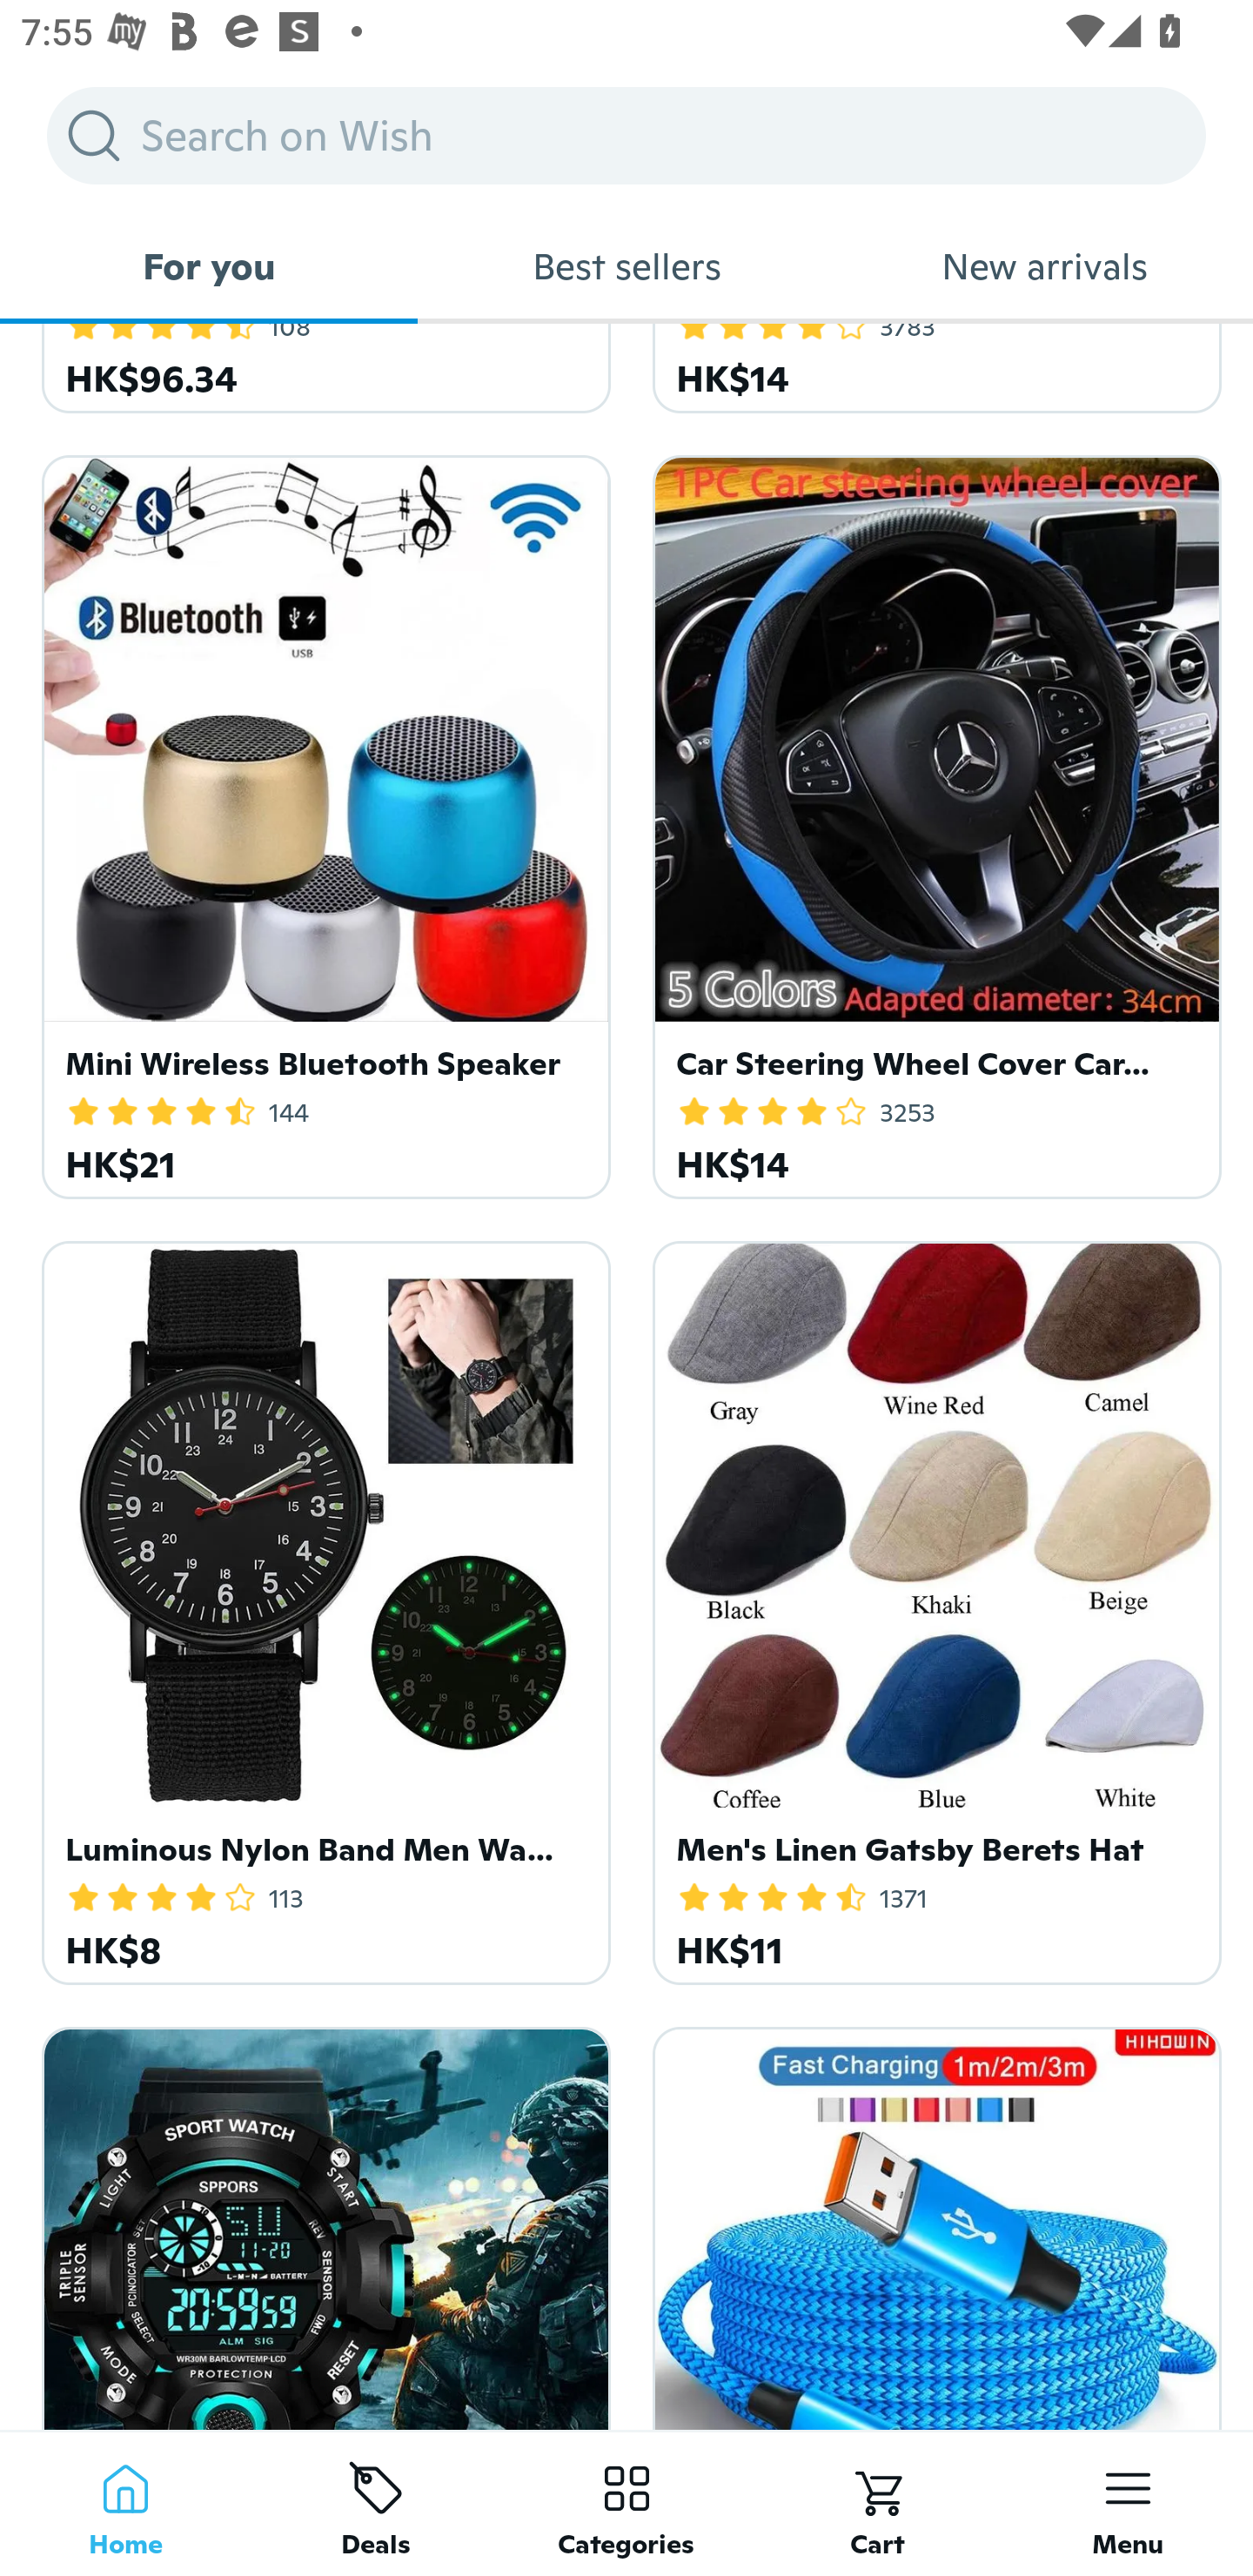 The width and height of the screenshot is (1253, 2576). I want to click on Cart, so click(877, 2503).